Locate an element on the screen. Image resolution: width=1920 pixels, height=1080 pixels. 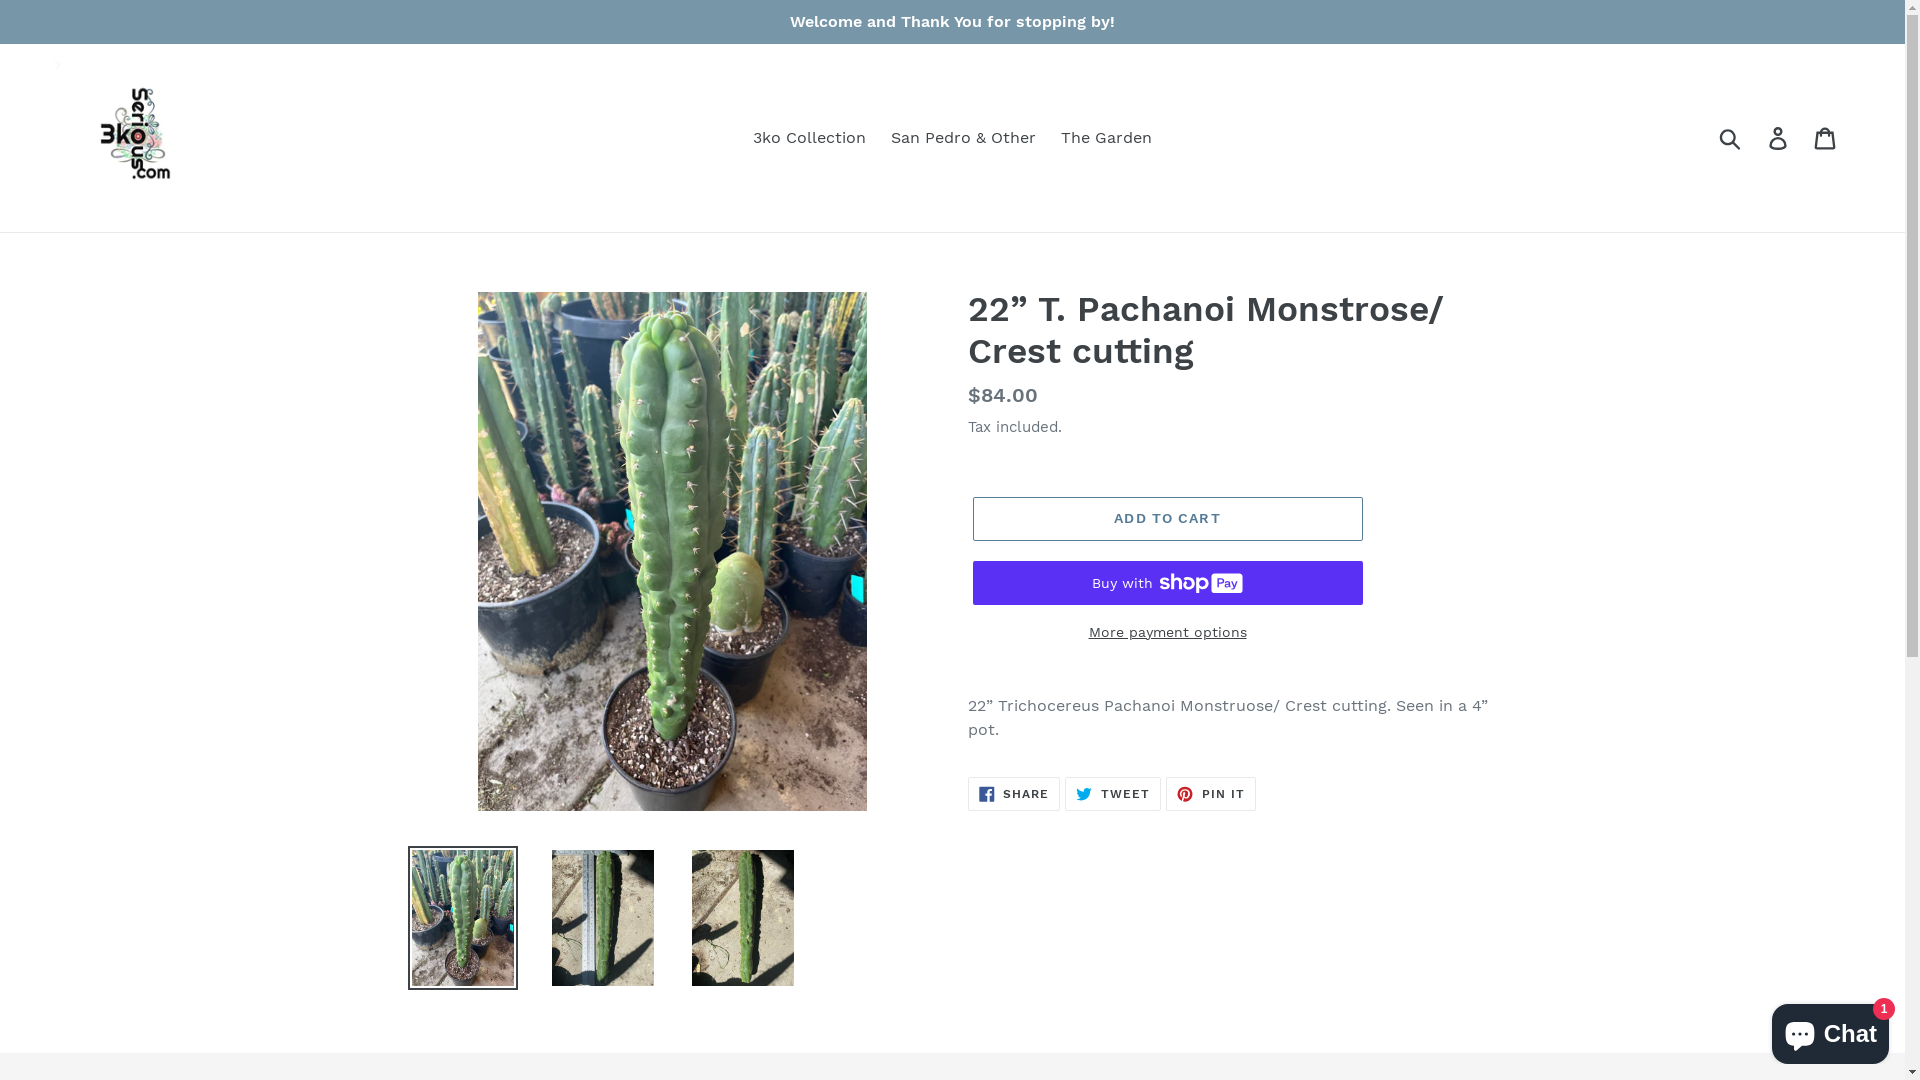
Shopify online store chat is located at coordinates (1830, 1030).